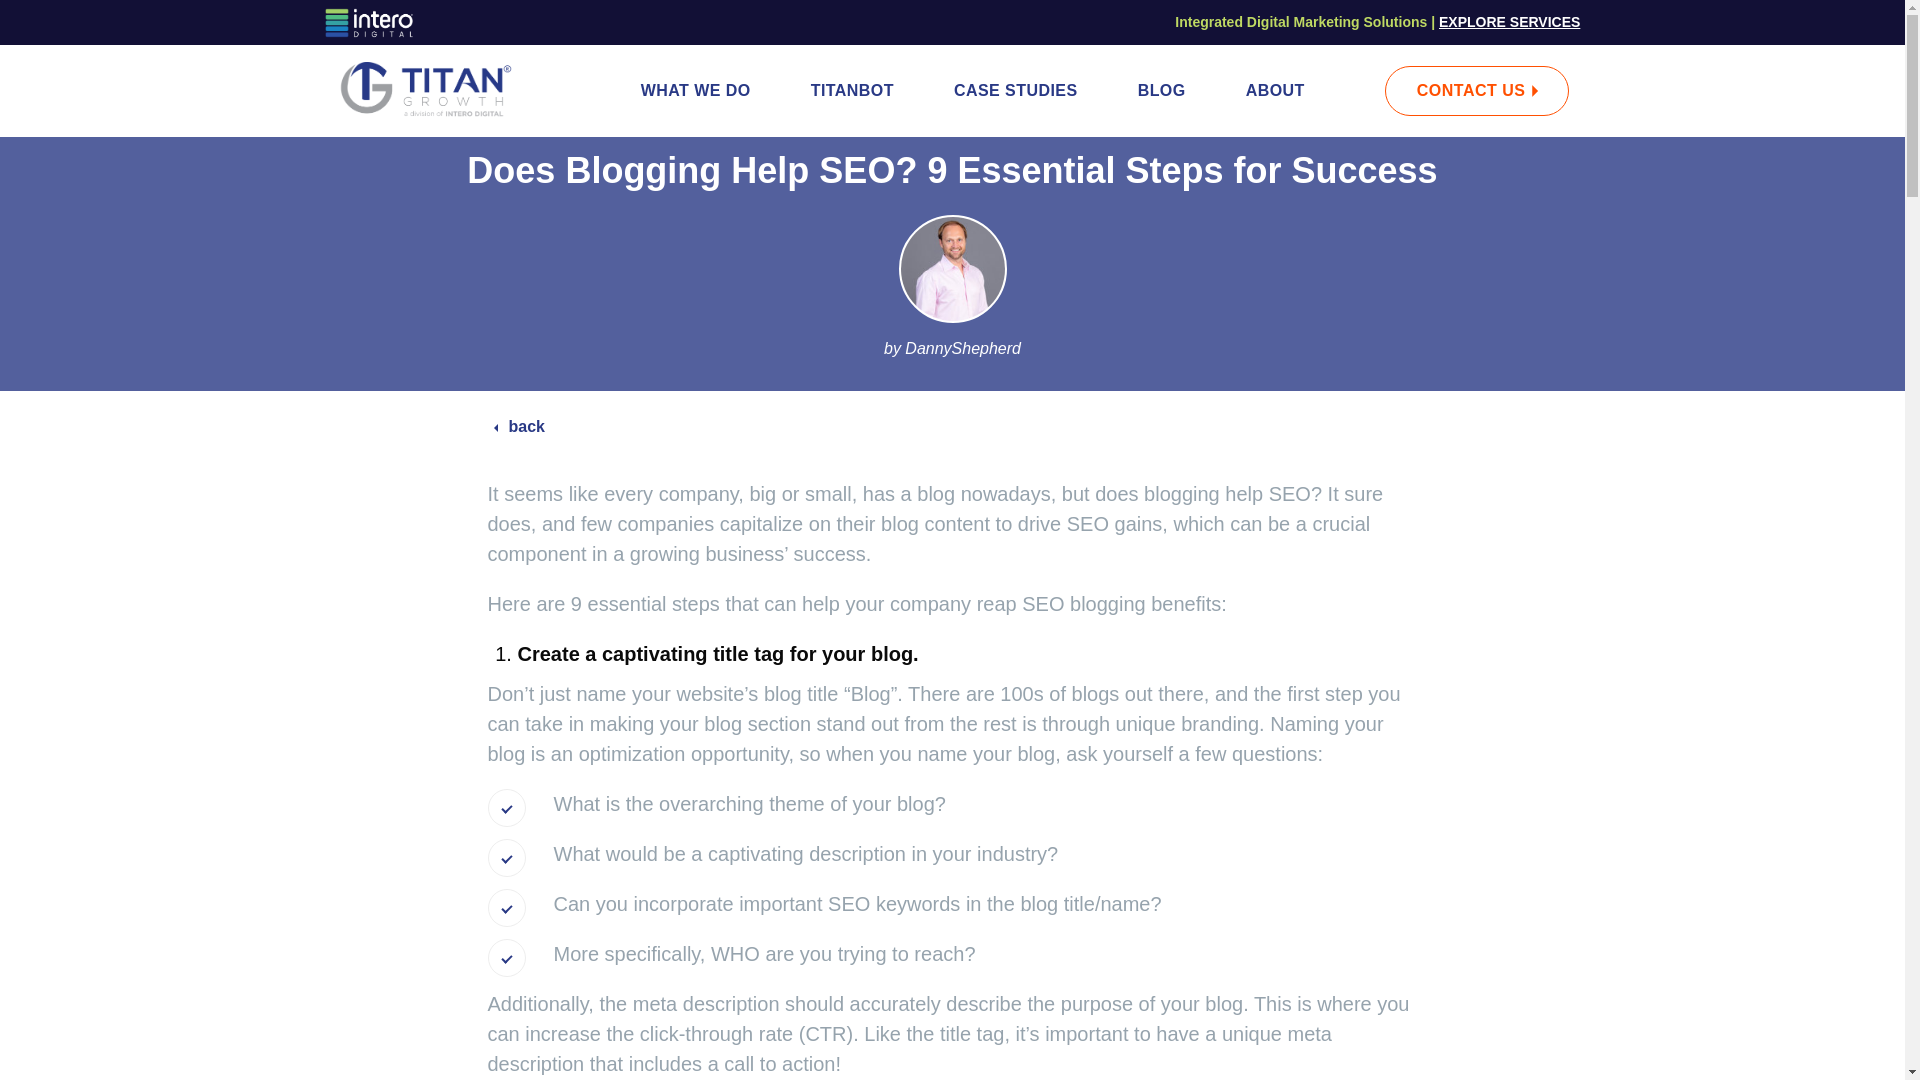  I want to click on EXPLORE SERVICES, so click(1509, 22).